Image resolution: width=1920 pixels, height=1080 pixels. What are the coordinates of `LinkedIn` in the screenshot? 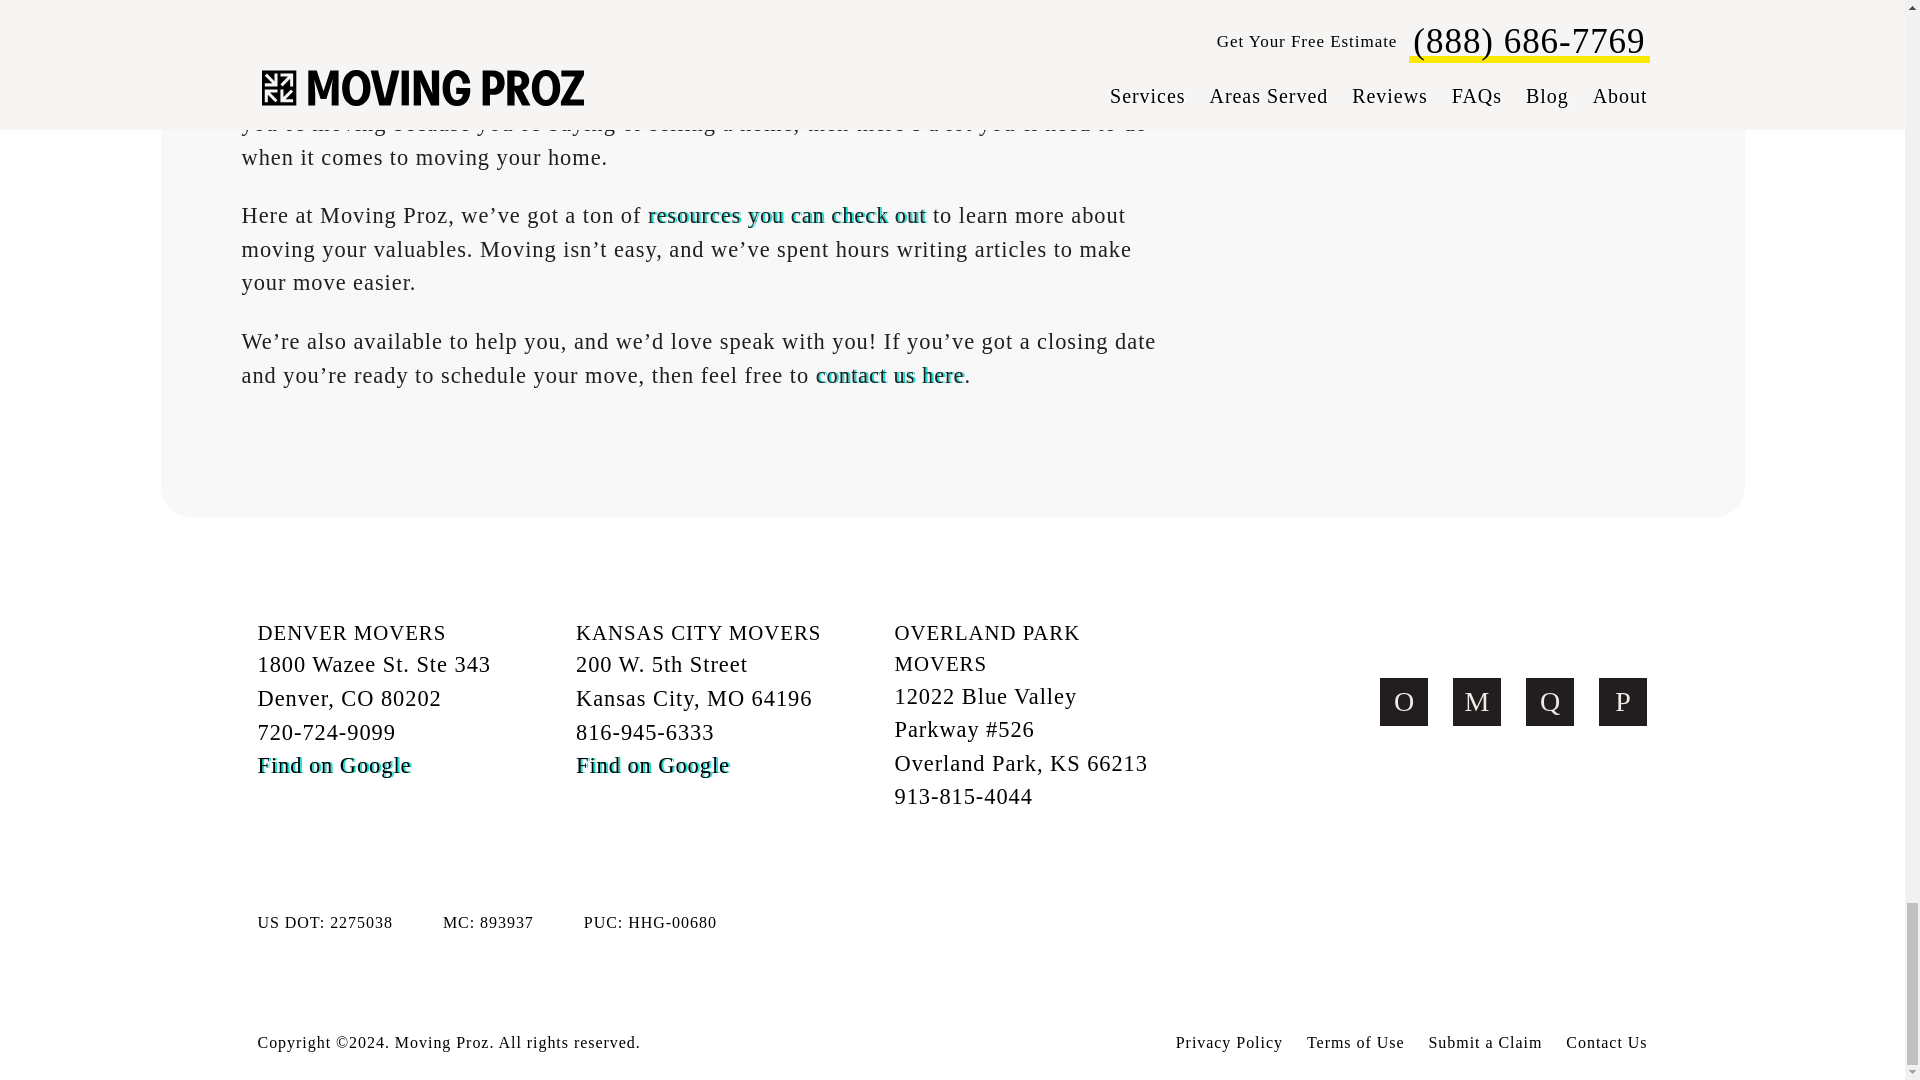 It's located at (1623, 702).